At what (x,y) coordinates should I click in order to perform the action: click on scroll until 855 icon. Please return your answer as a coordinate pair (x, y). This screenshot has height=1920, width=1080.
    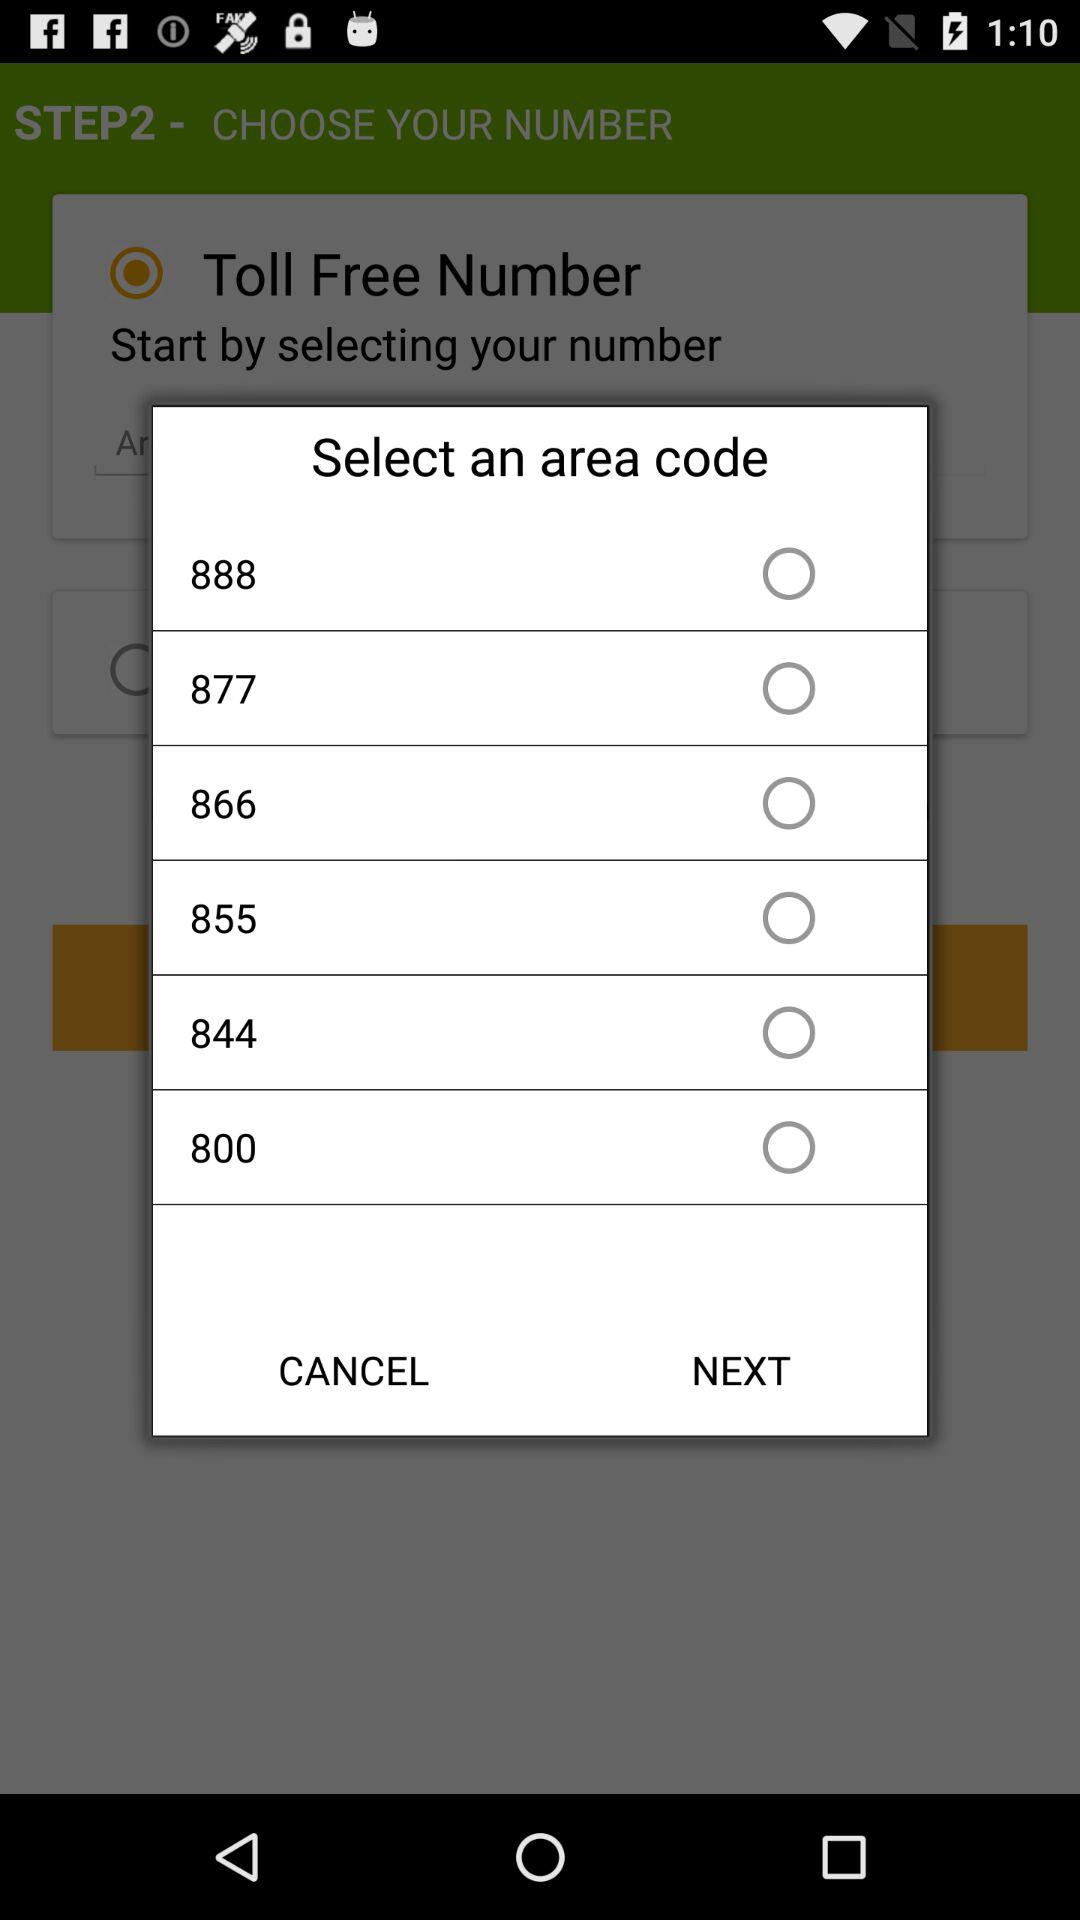
    Looking at the image, I should click on (425, 918).